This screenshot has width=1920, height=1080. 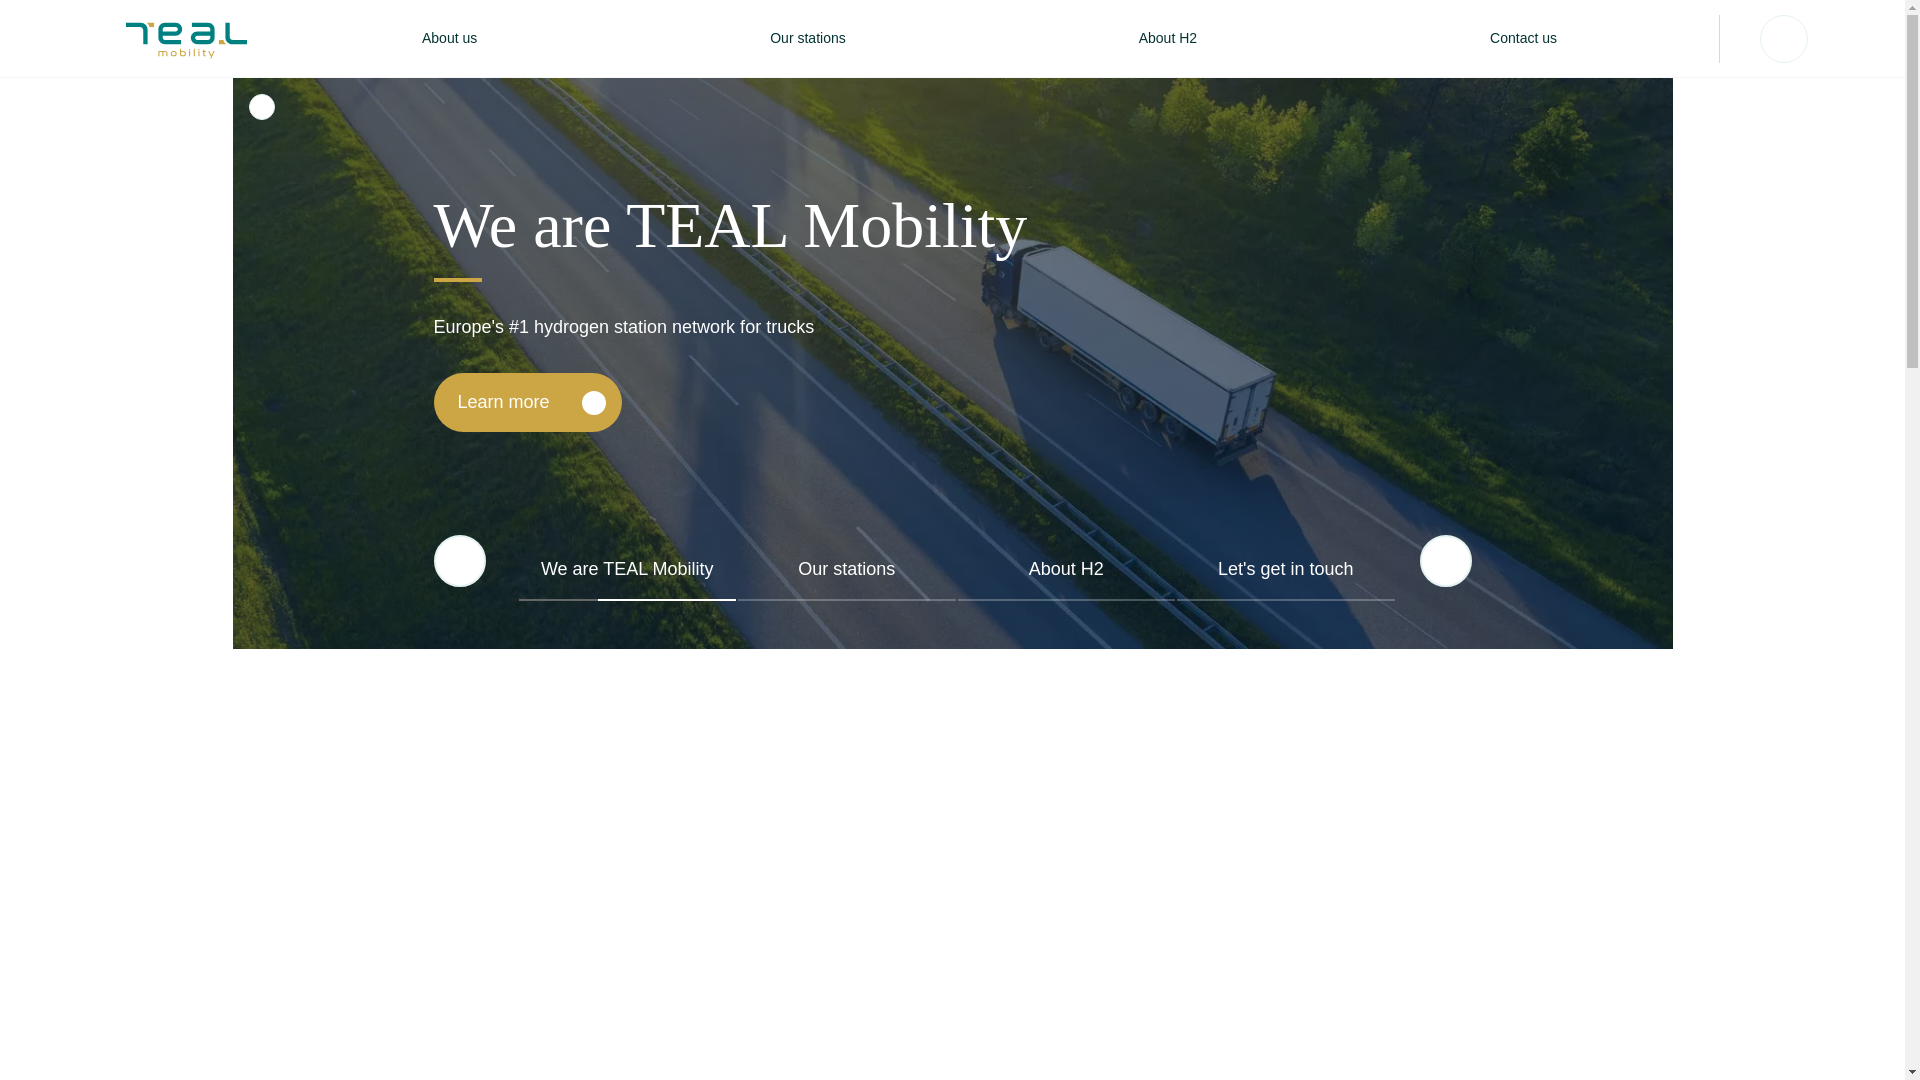 I want to click on Learn more, so click(x=528, y=402).